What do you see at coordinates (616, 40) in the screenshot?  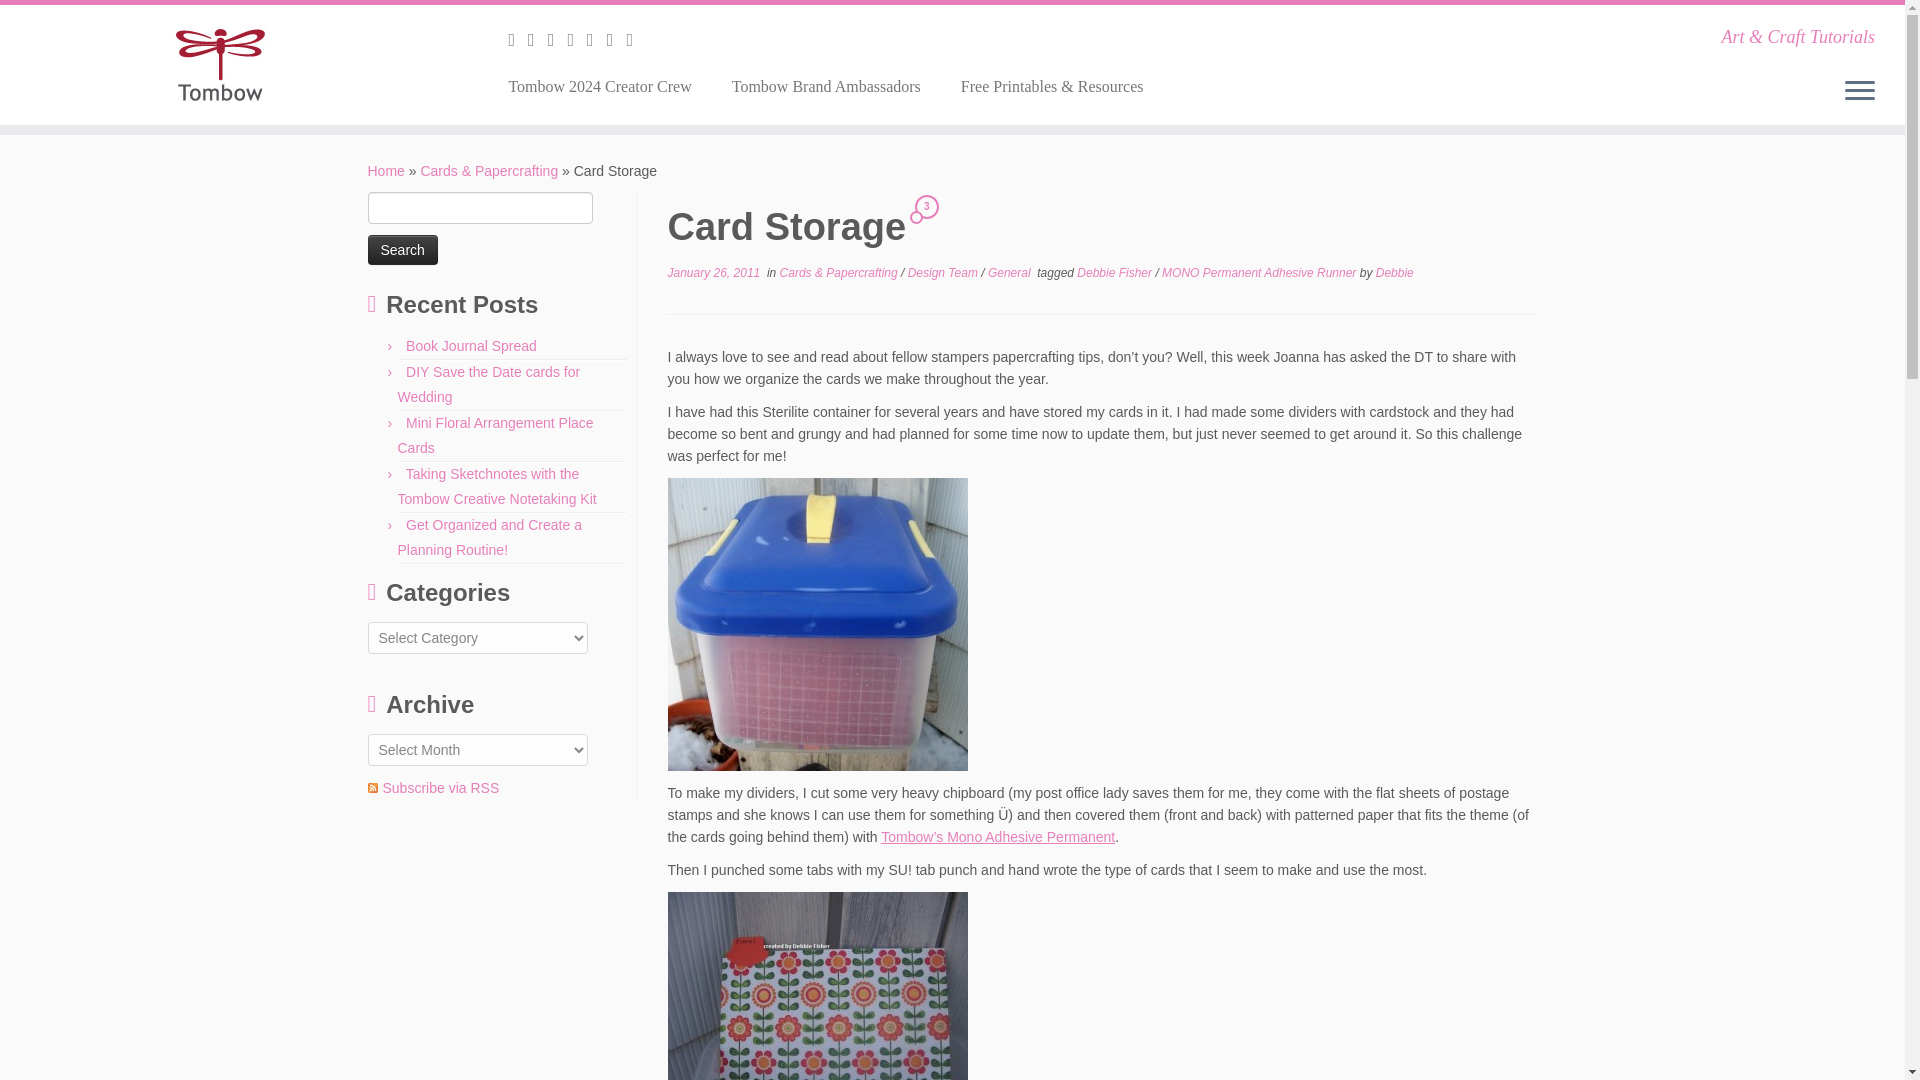 I see `Follow me on Youtube` at bounding box center [616, 40].